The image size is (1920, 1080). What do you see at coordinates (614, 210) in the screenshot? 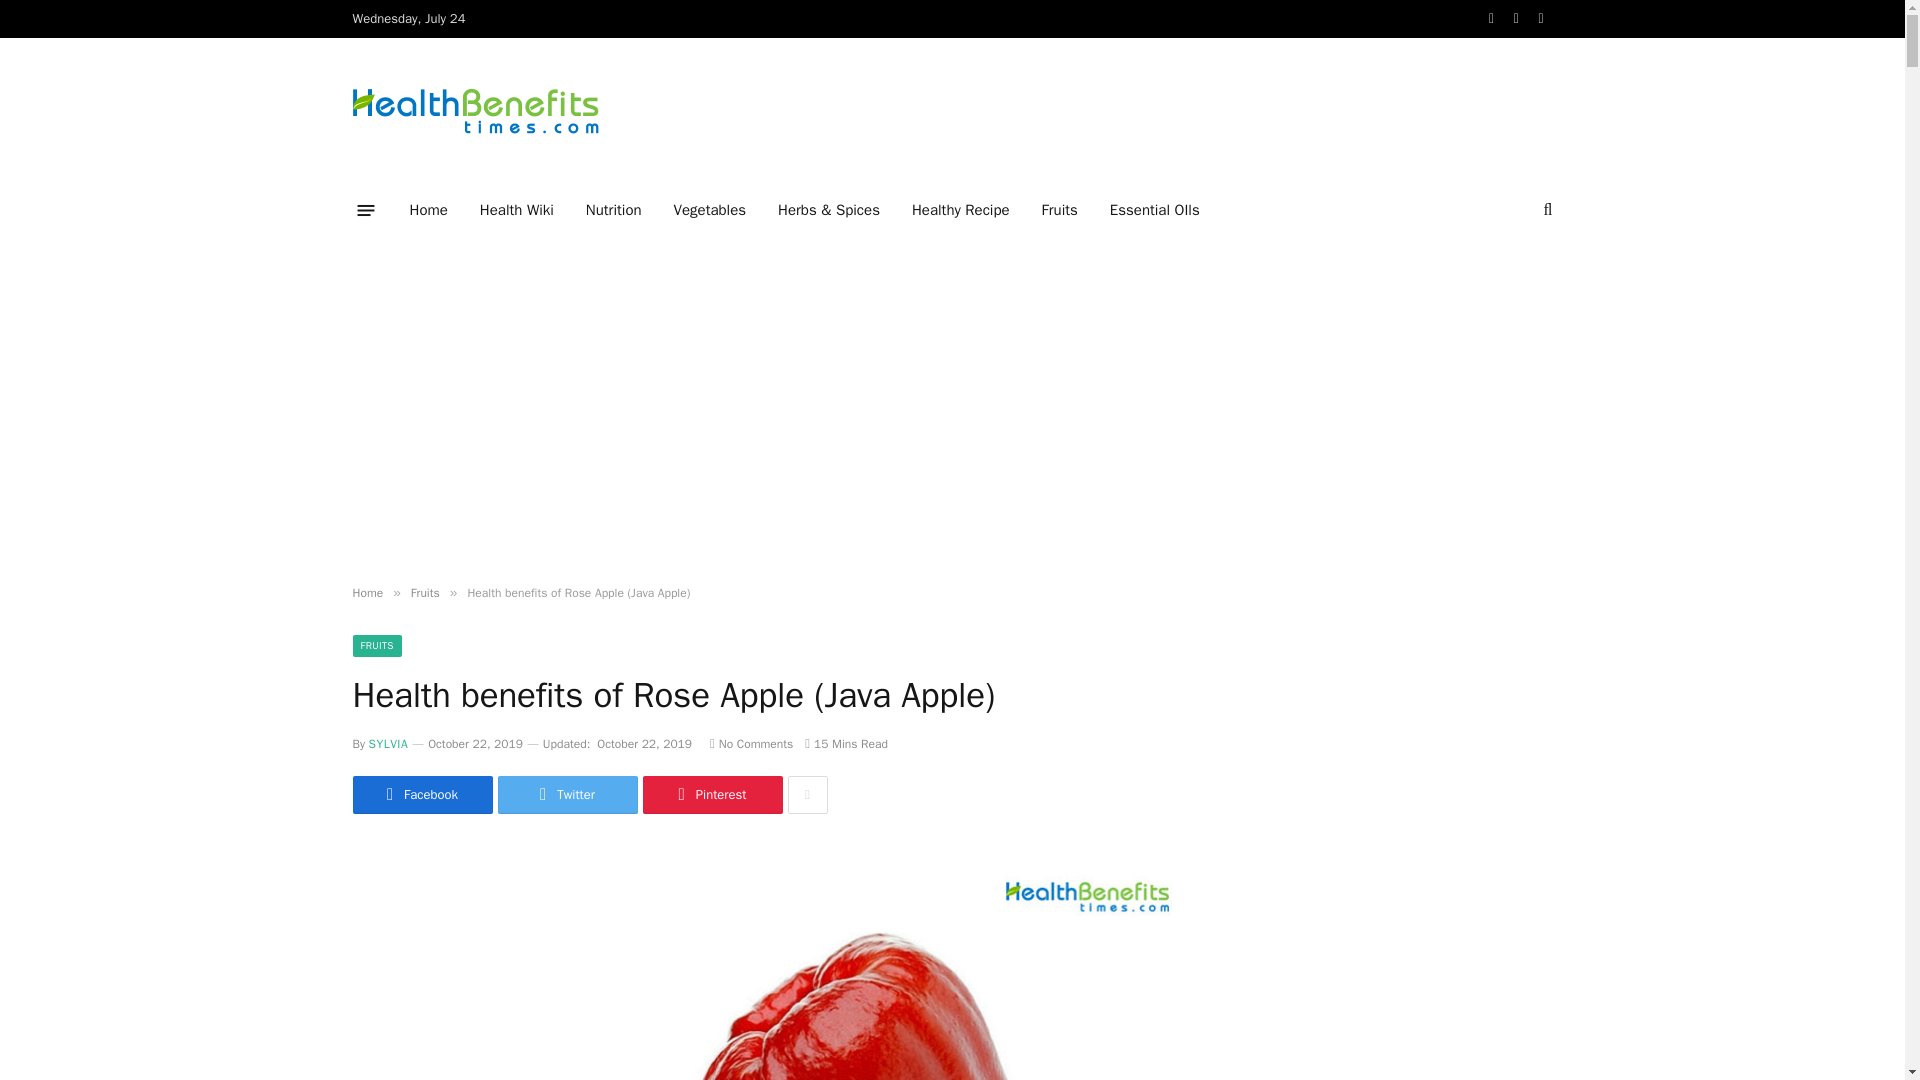
I see `Nutrition` at bounding box center [614, 210].